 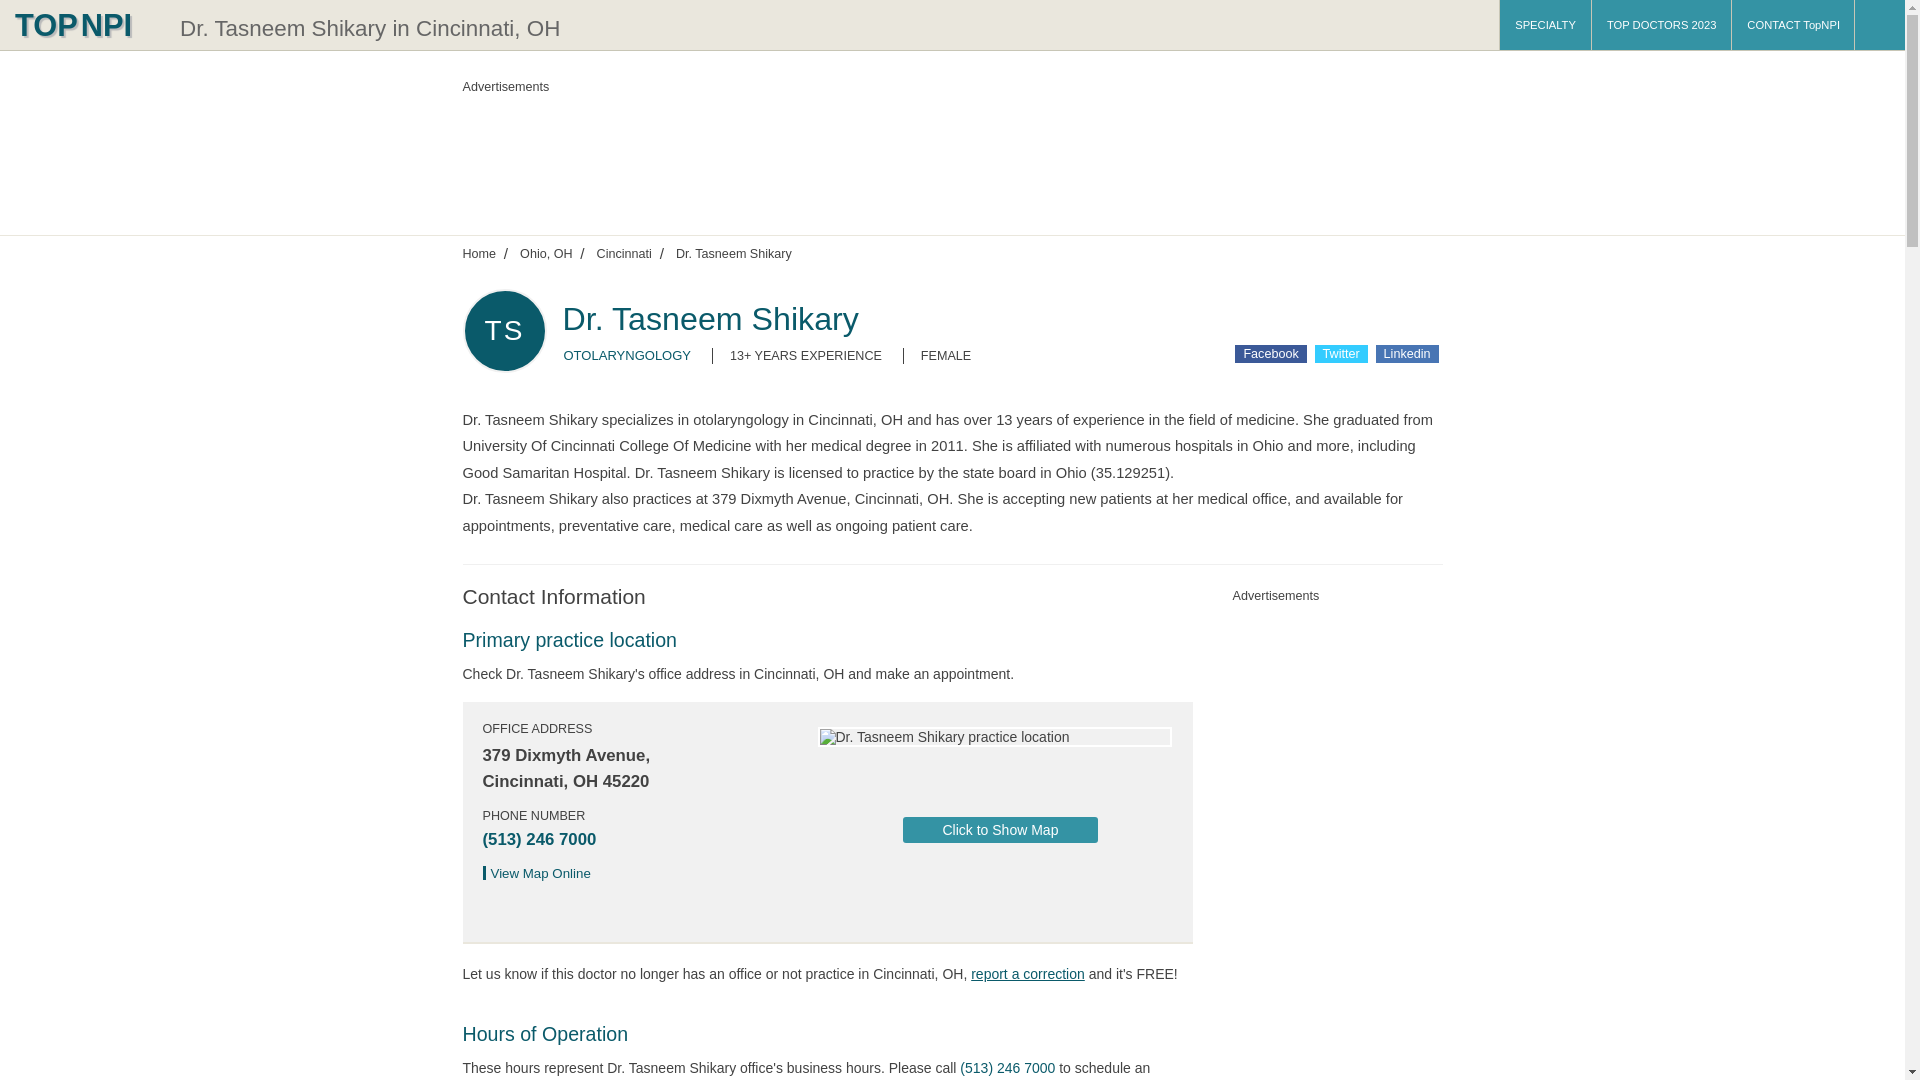 I want to click on CONTACT TopNPI, so click(x=1792, y=24).